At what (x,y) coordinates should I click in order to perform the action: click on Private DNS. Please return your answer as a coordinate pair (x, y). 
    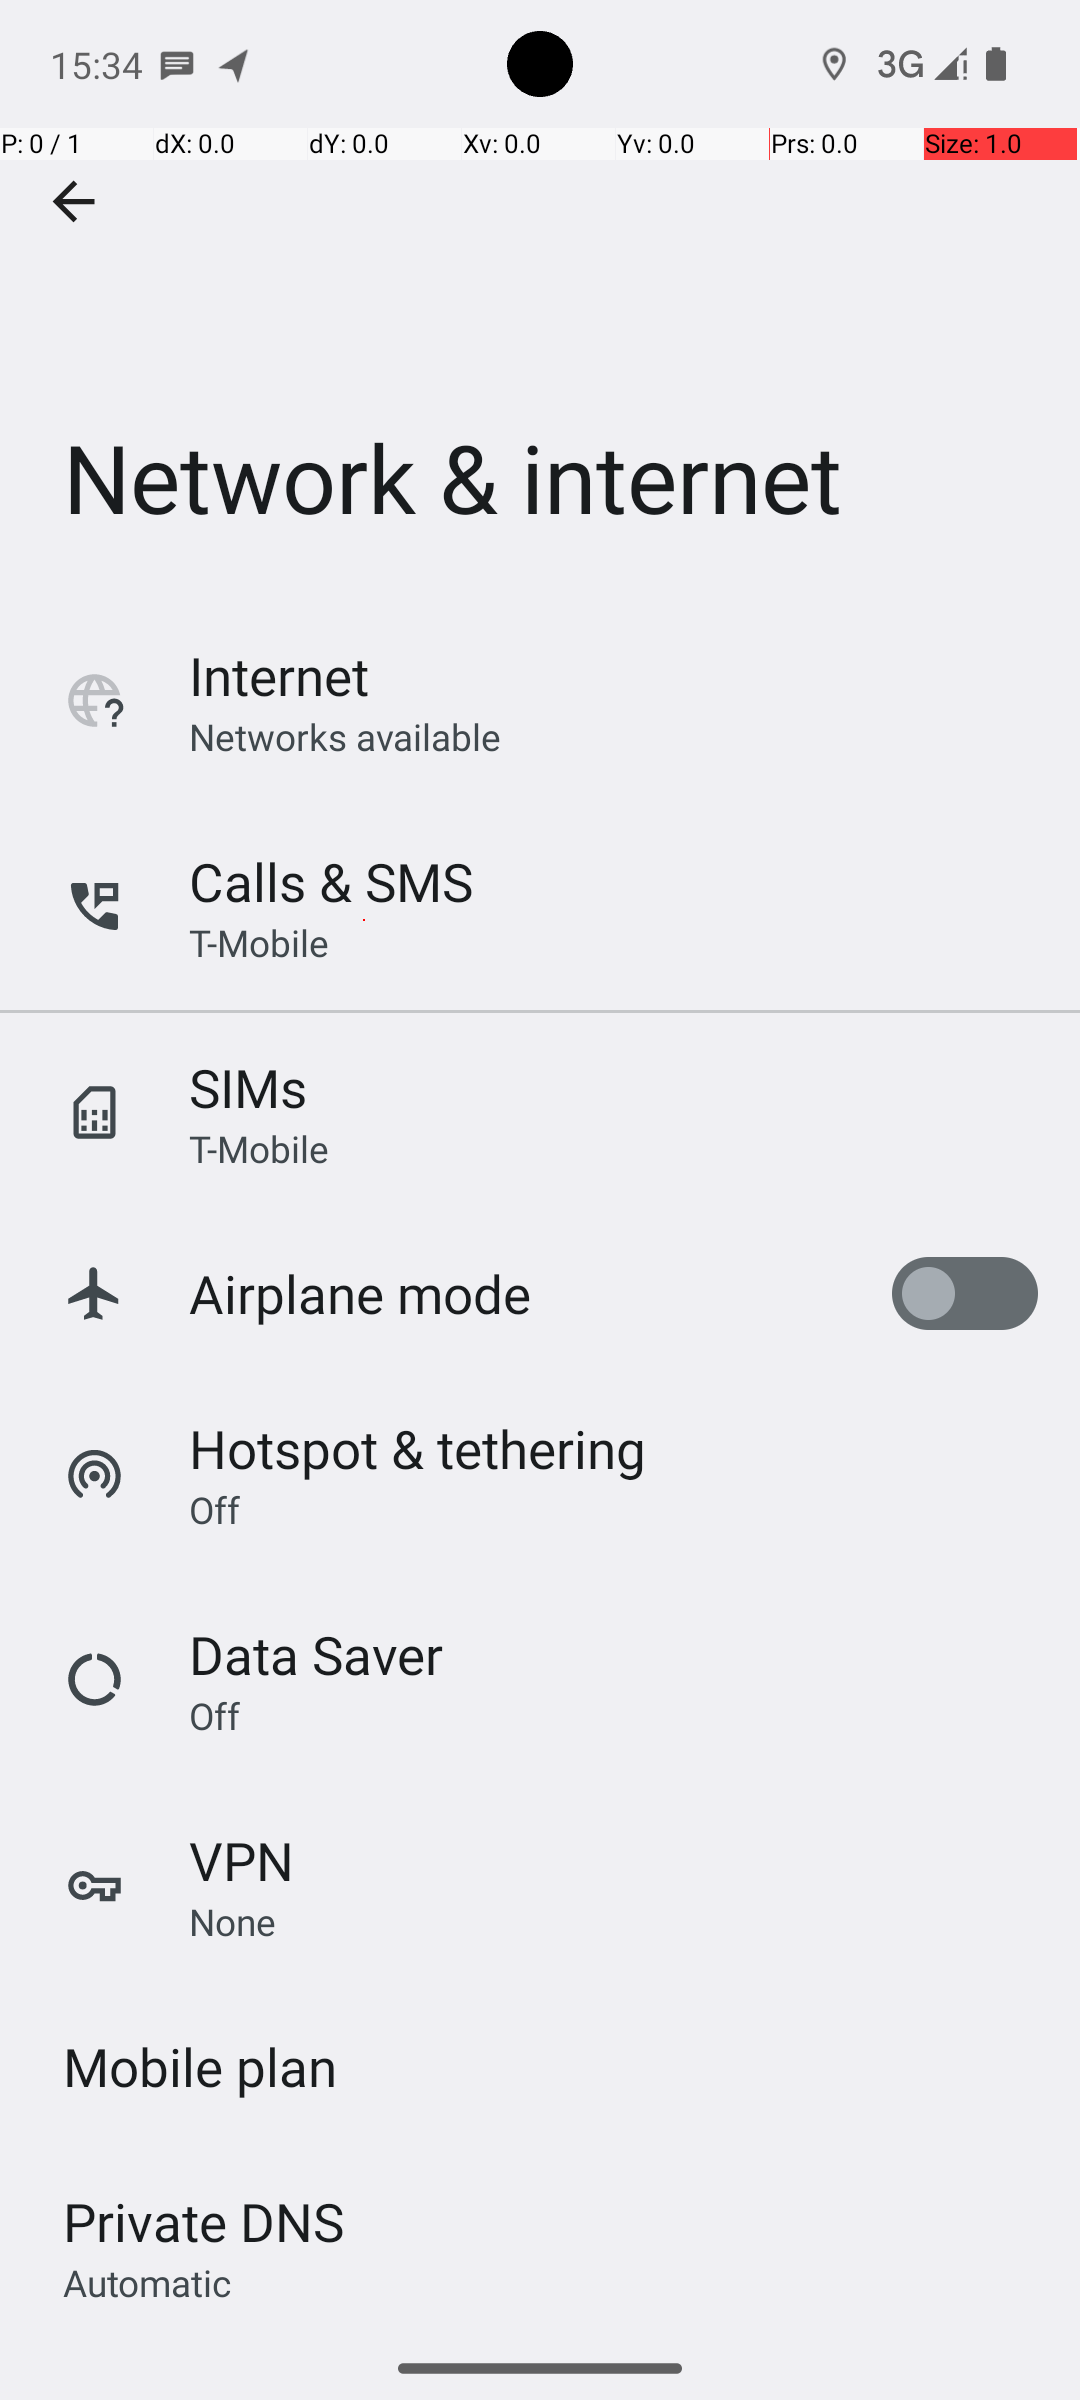
    Looking at the image, I should click on (204, 2222).